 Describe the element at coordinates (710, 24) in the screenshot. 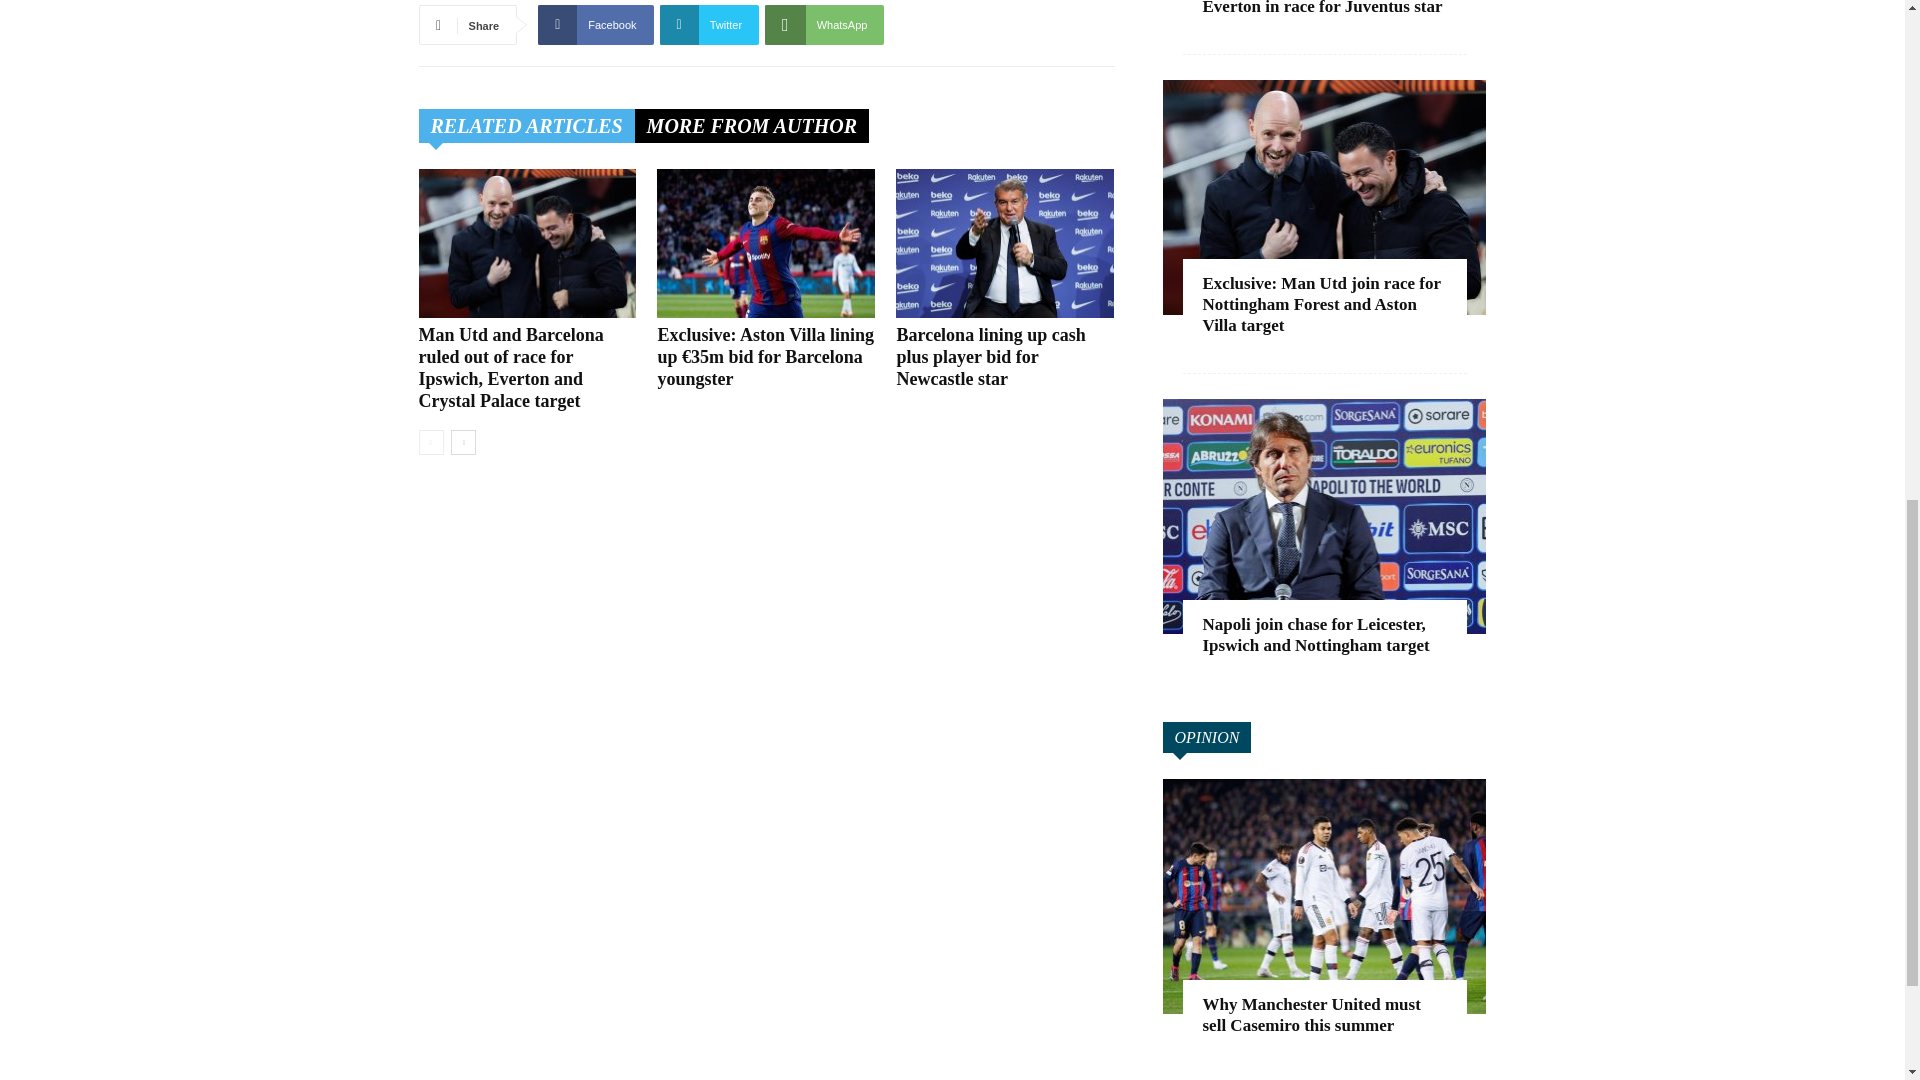

I see `Twitter` at that location.